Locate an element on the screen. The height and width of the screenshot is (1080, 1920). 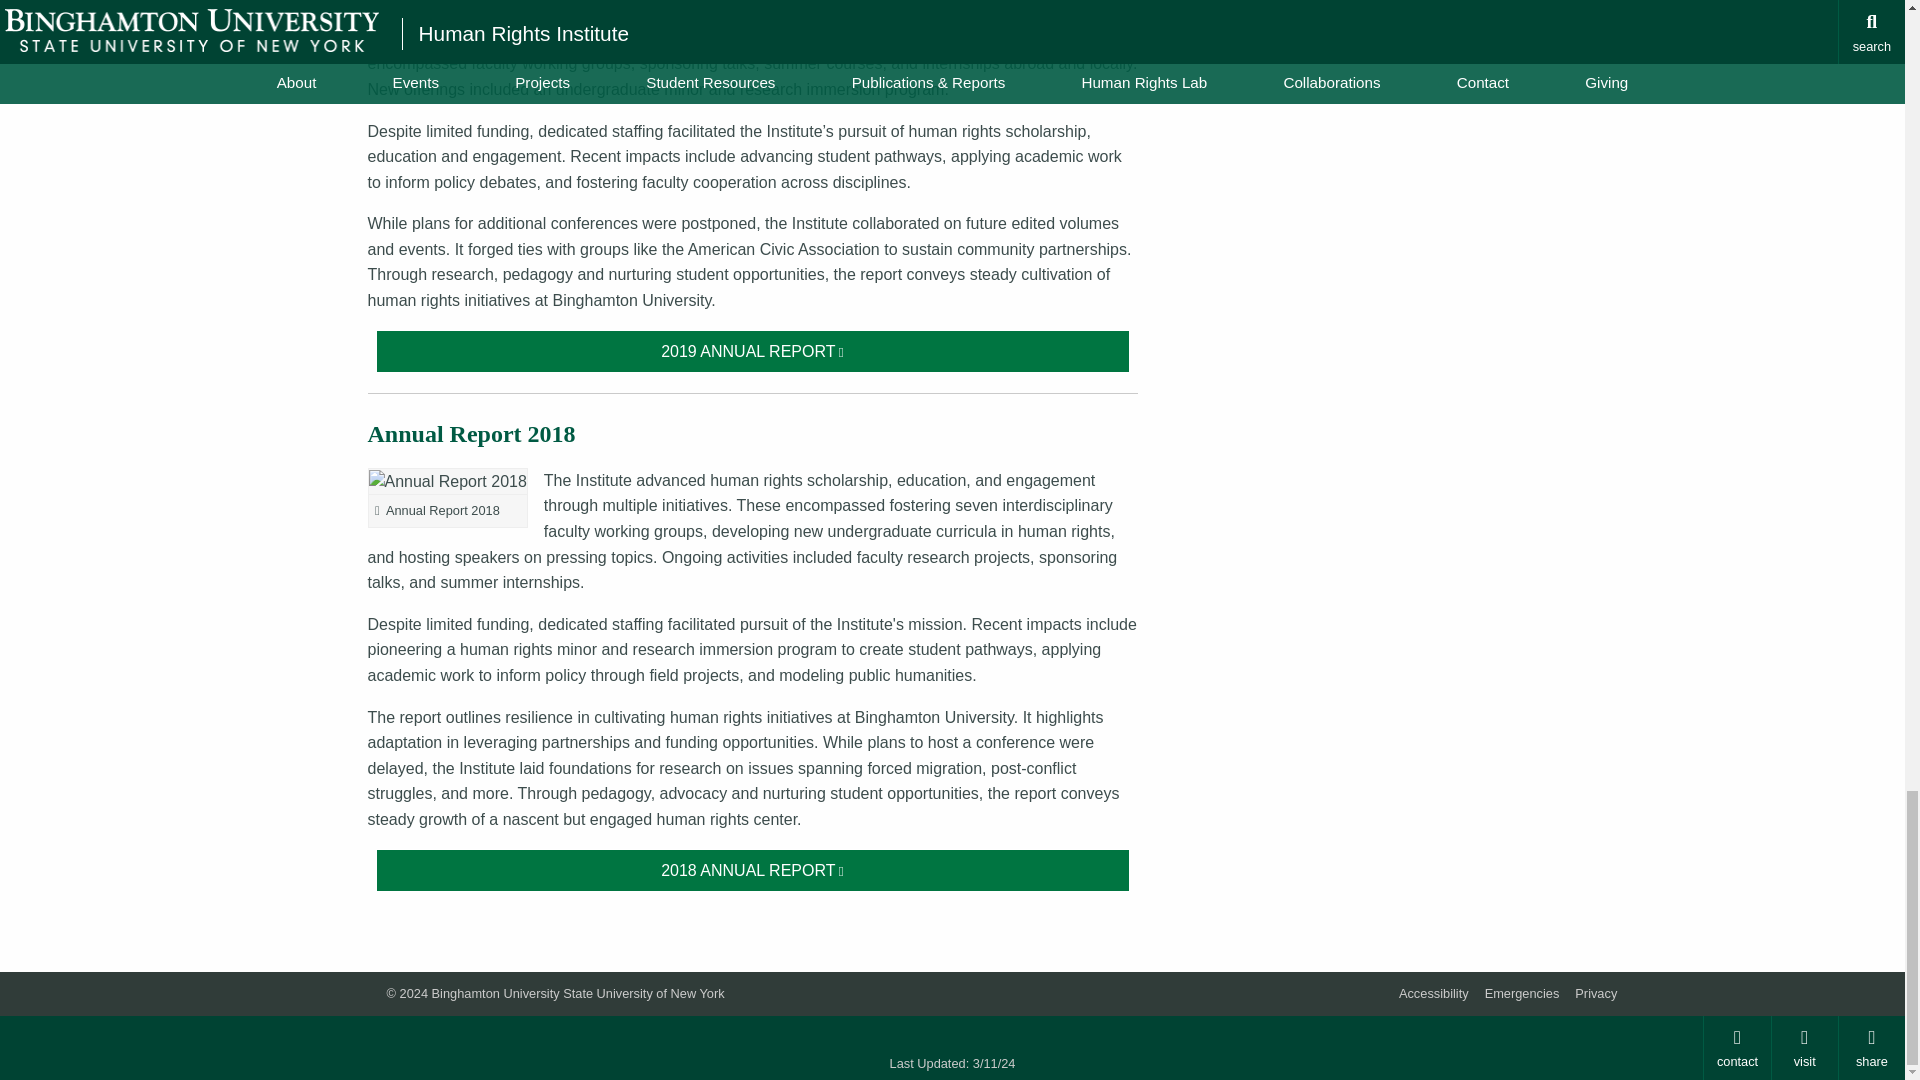
2018 Annual Report is located at coordinates (753, 870).